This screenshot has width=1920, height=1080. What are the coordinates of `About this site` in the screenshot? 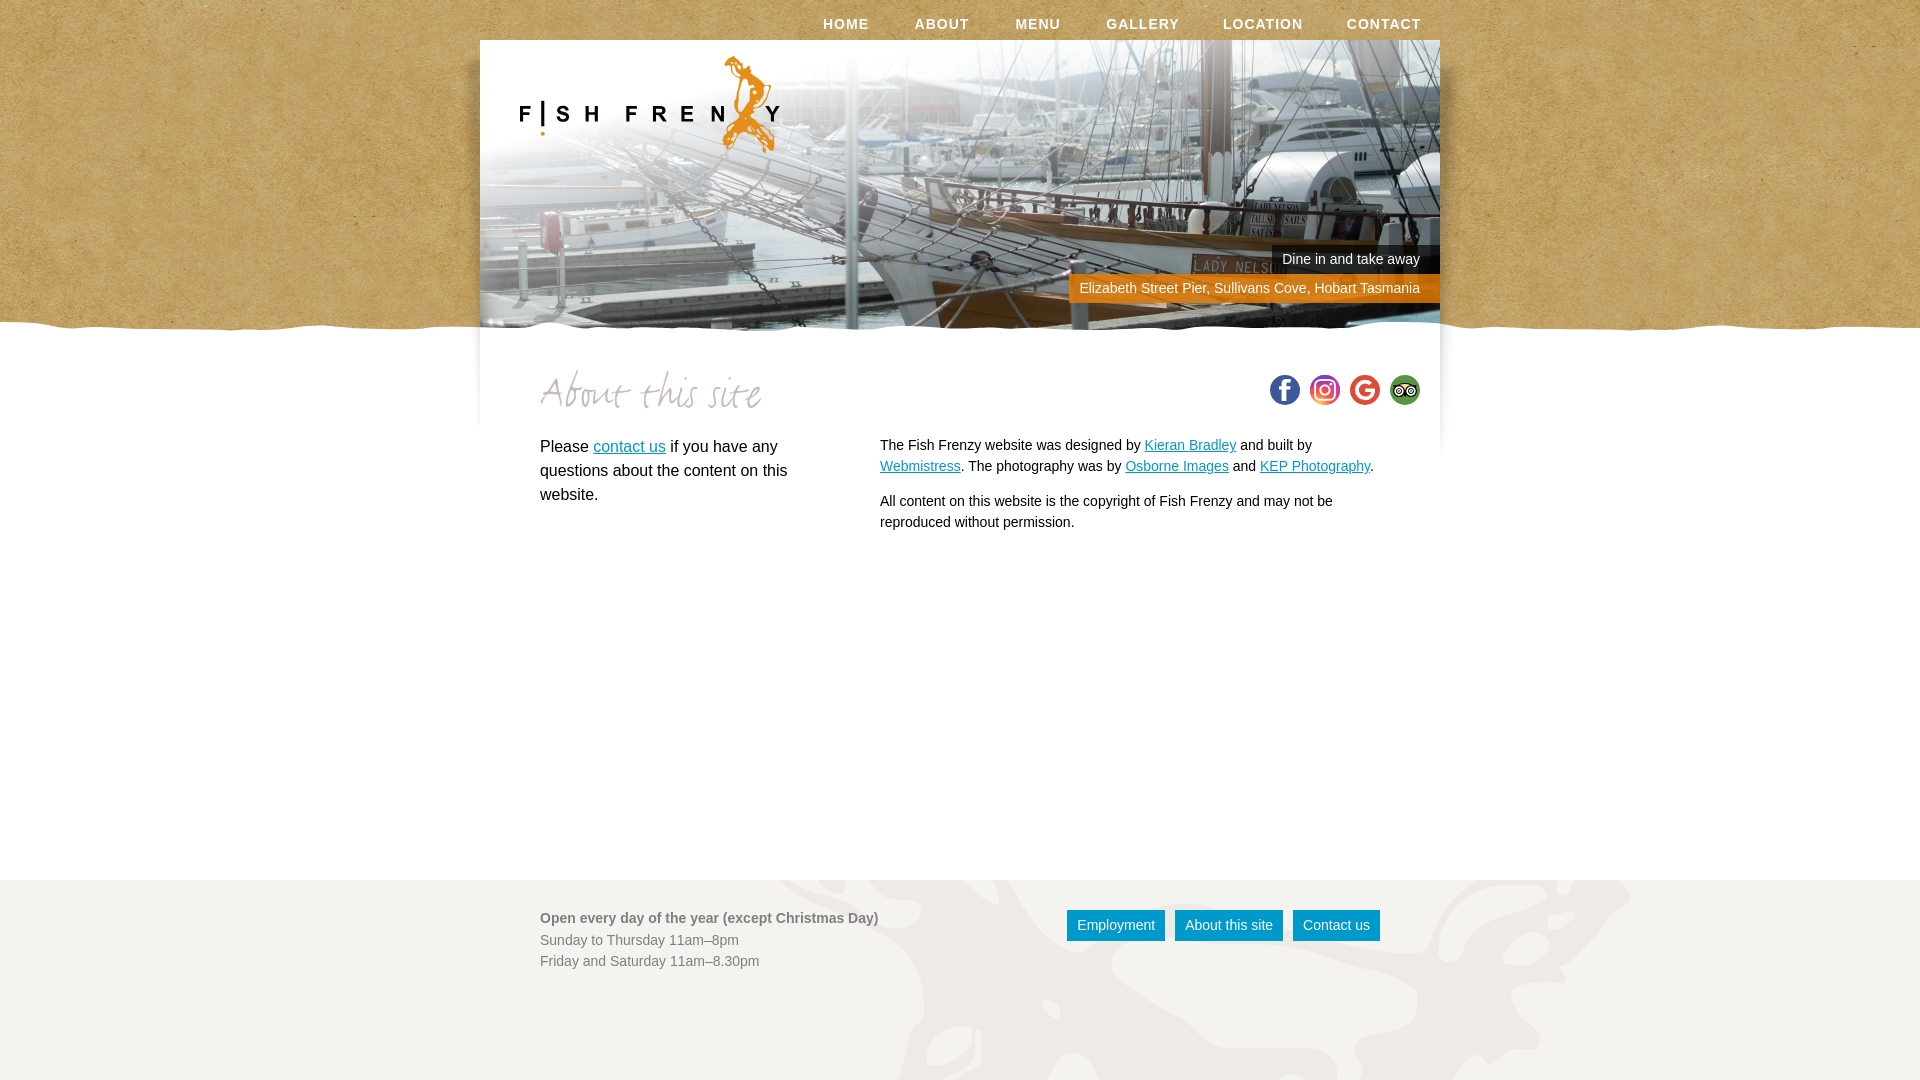 It's located at (1229, 926).